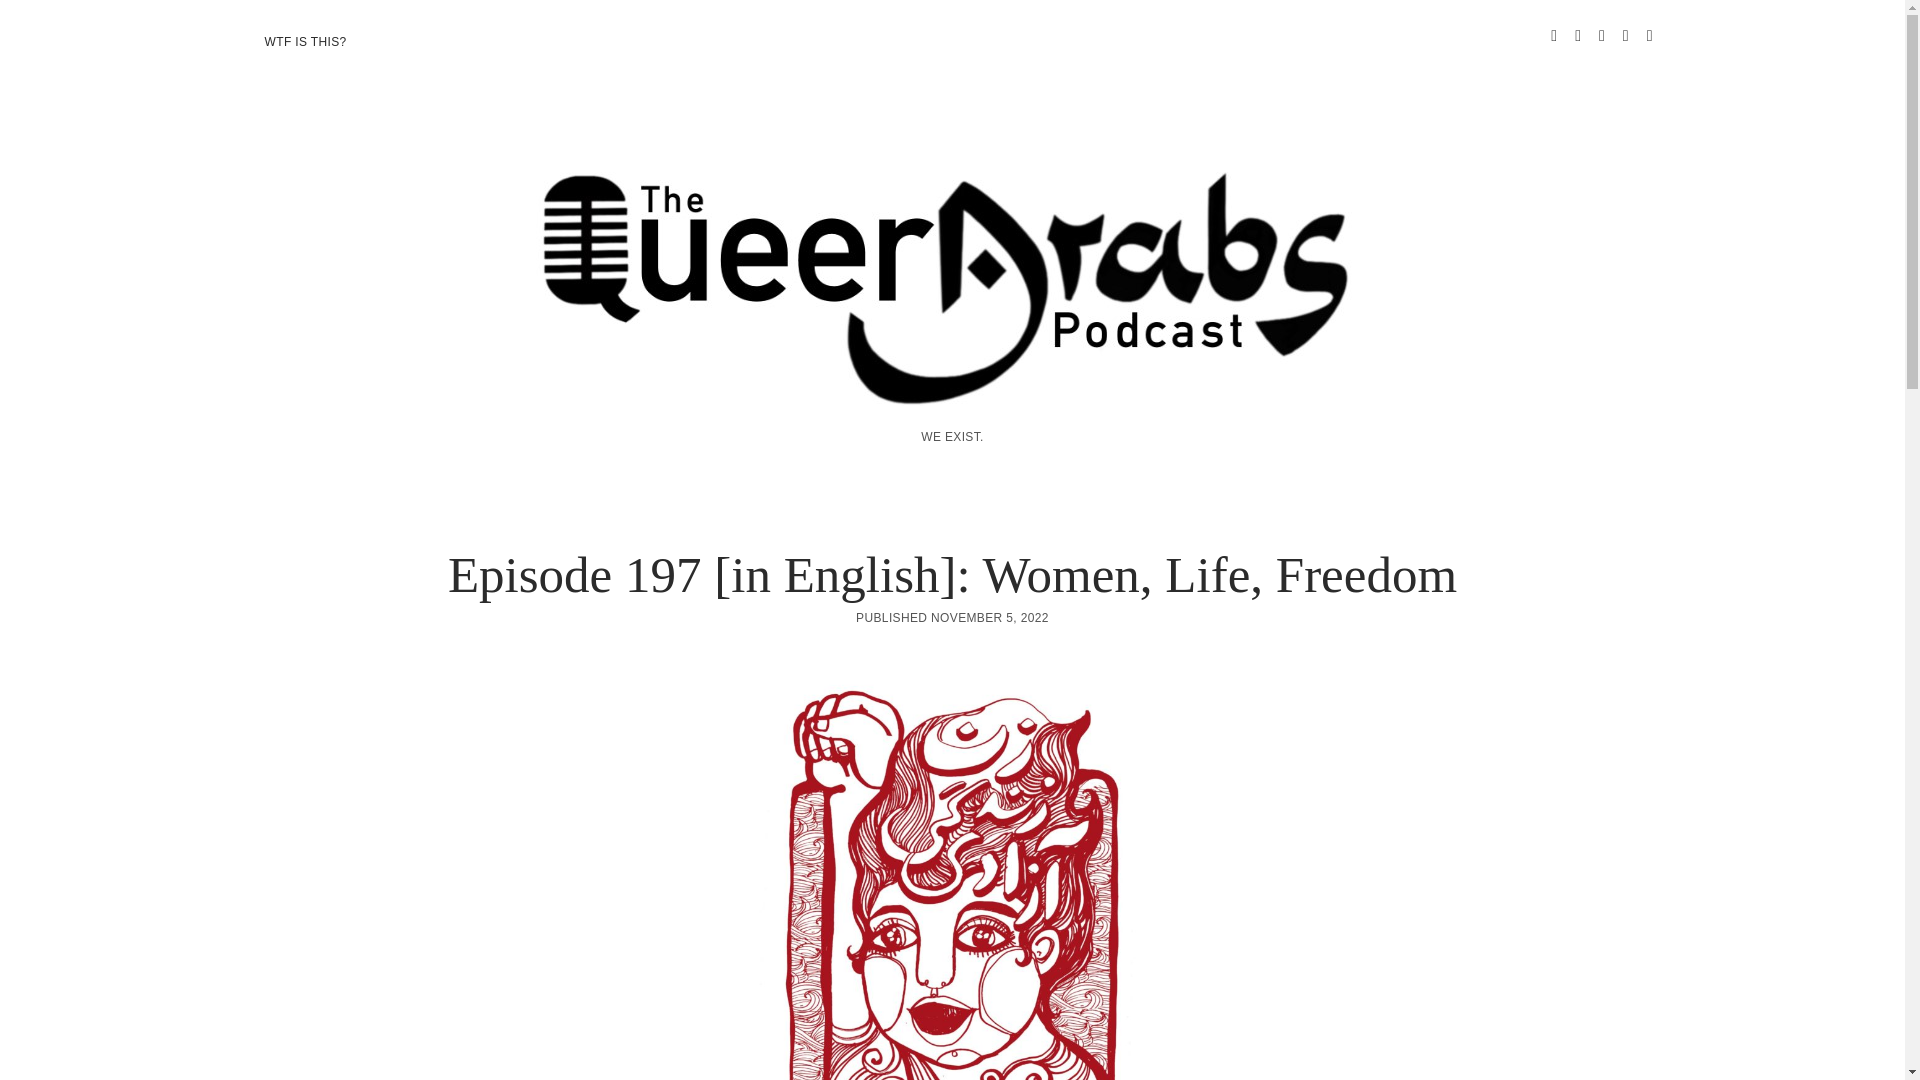 This screenshot has width=1920, height=1080. I want to click on WTF IS THIS?, so click(304, 42).